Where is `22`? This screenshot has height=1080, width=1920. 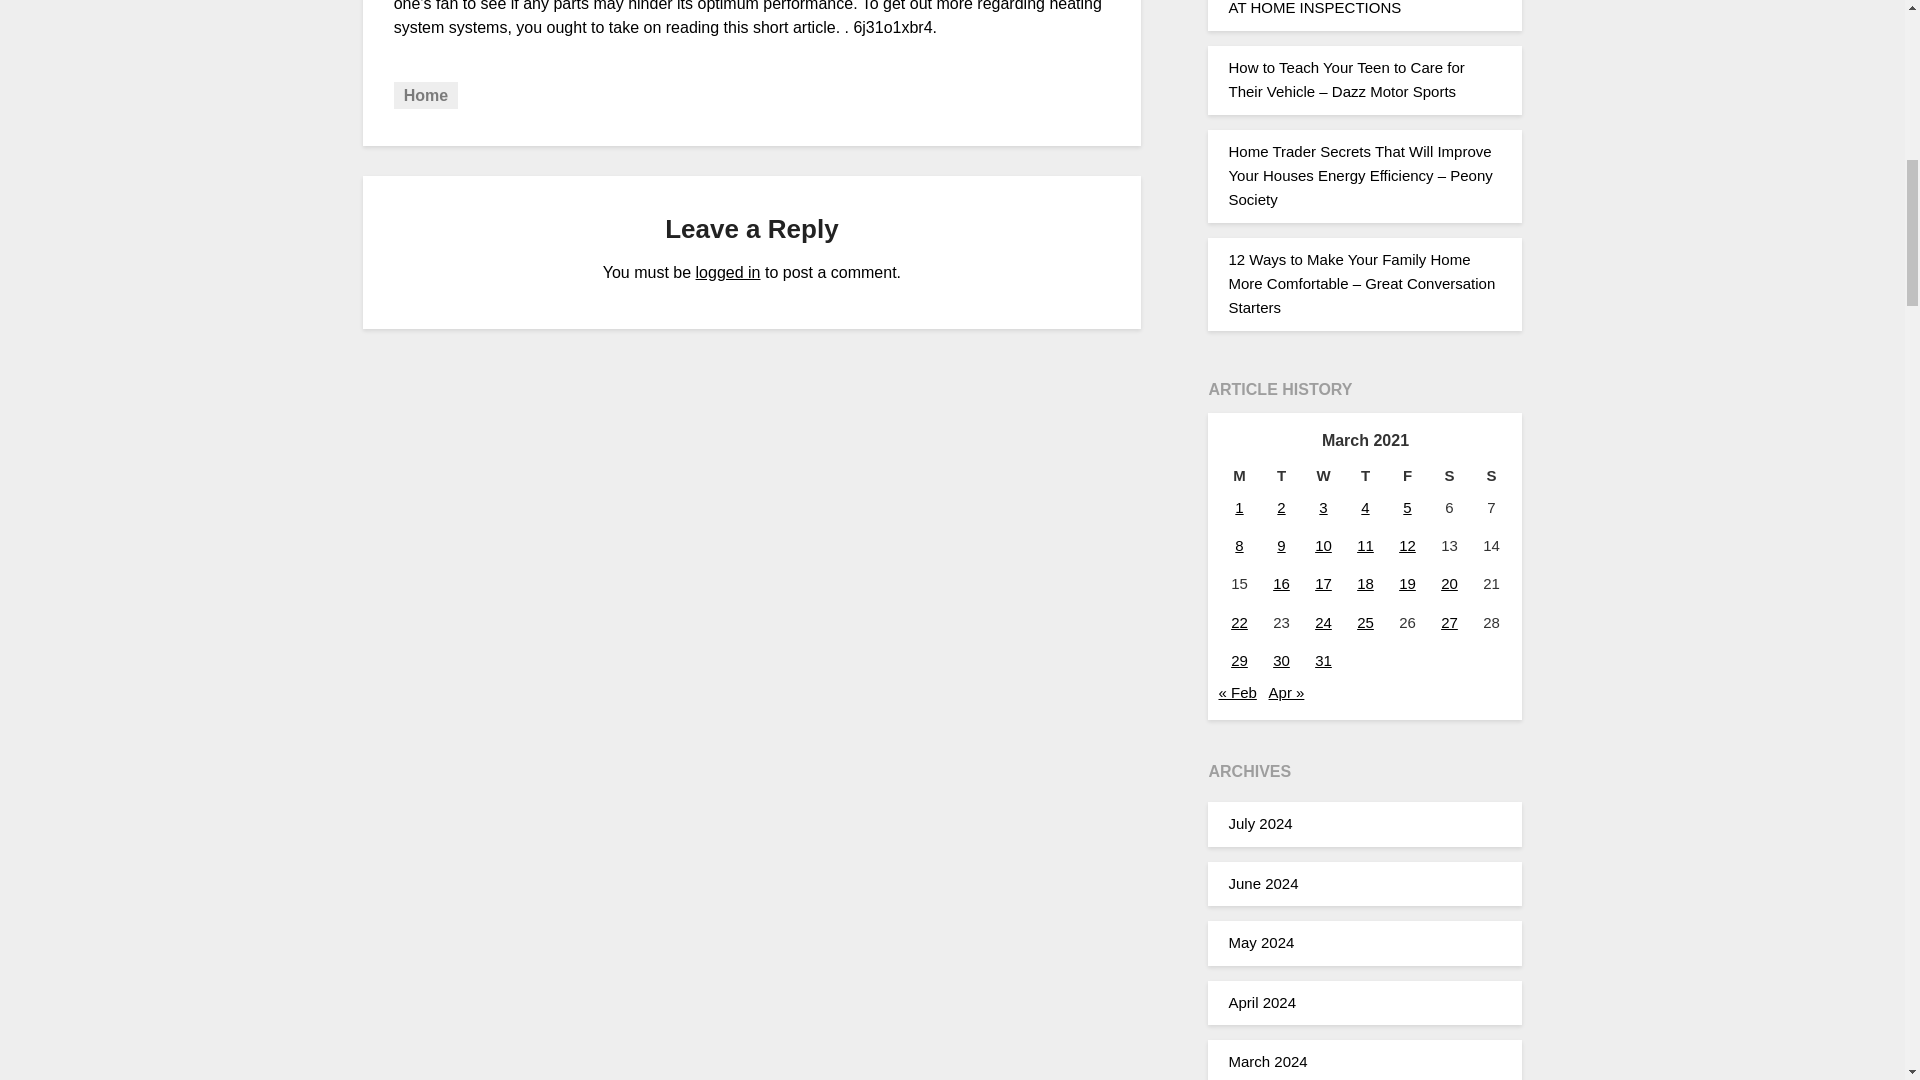
22 is located at coordinates (1239, 622).